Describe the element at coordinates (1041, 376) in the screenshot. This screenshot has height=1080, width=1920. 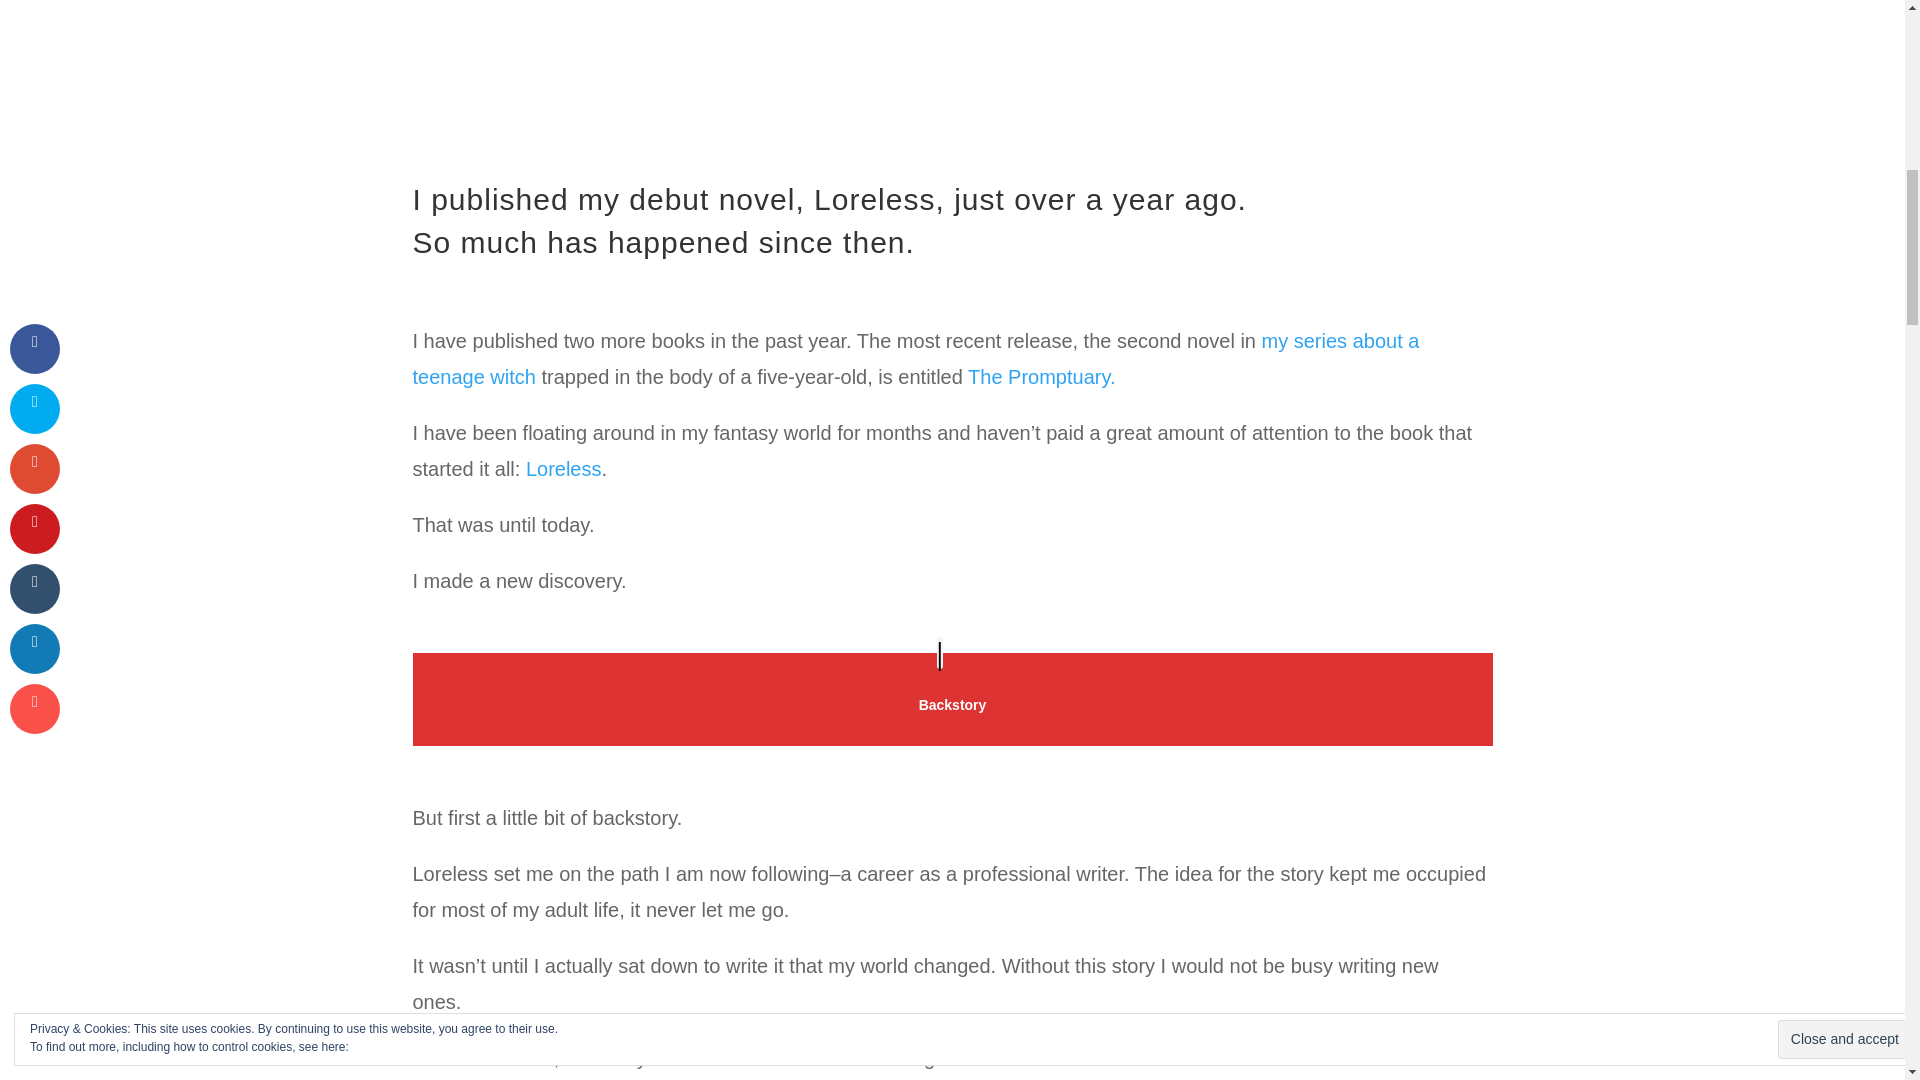
I see `The Promptuary.` at that location.